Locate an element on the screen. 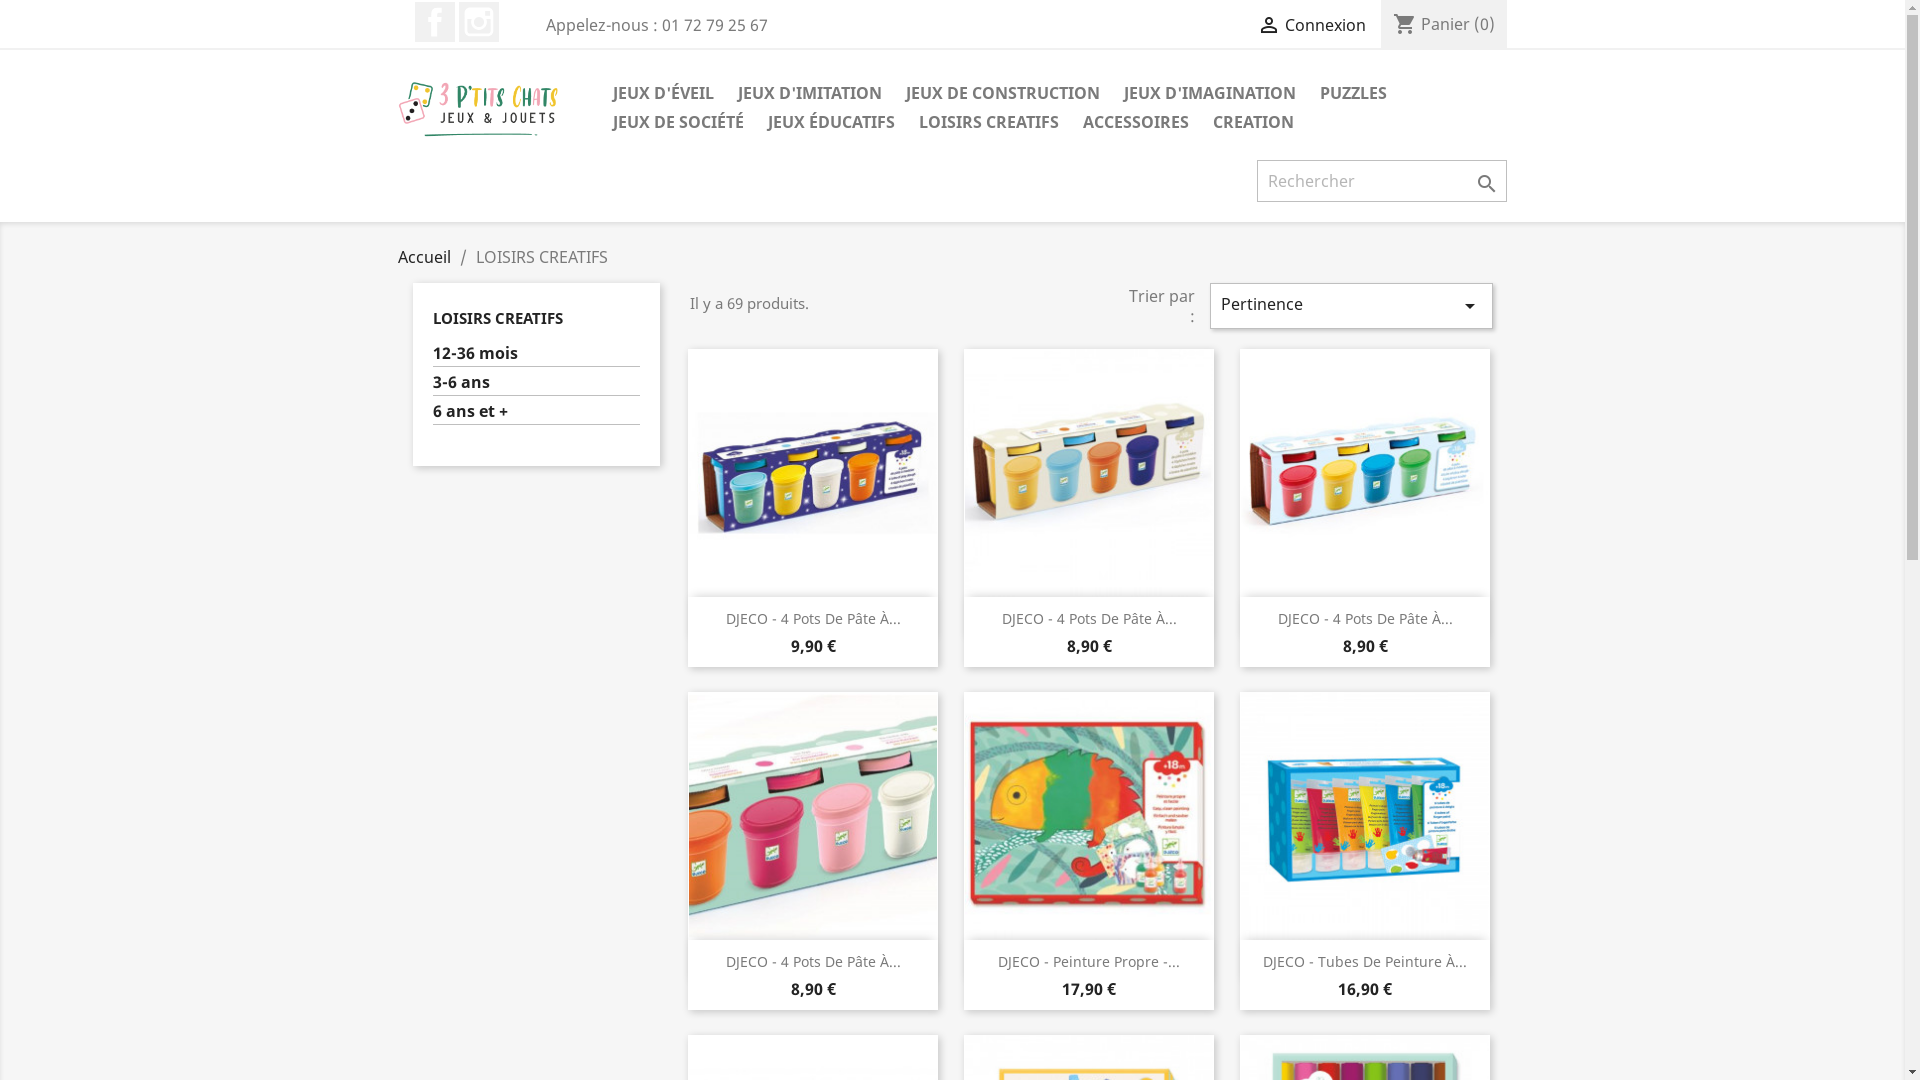 This screenshot has width=1920, height=1080. ACCESSOIRES is located at coordinates (1135, 124).